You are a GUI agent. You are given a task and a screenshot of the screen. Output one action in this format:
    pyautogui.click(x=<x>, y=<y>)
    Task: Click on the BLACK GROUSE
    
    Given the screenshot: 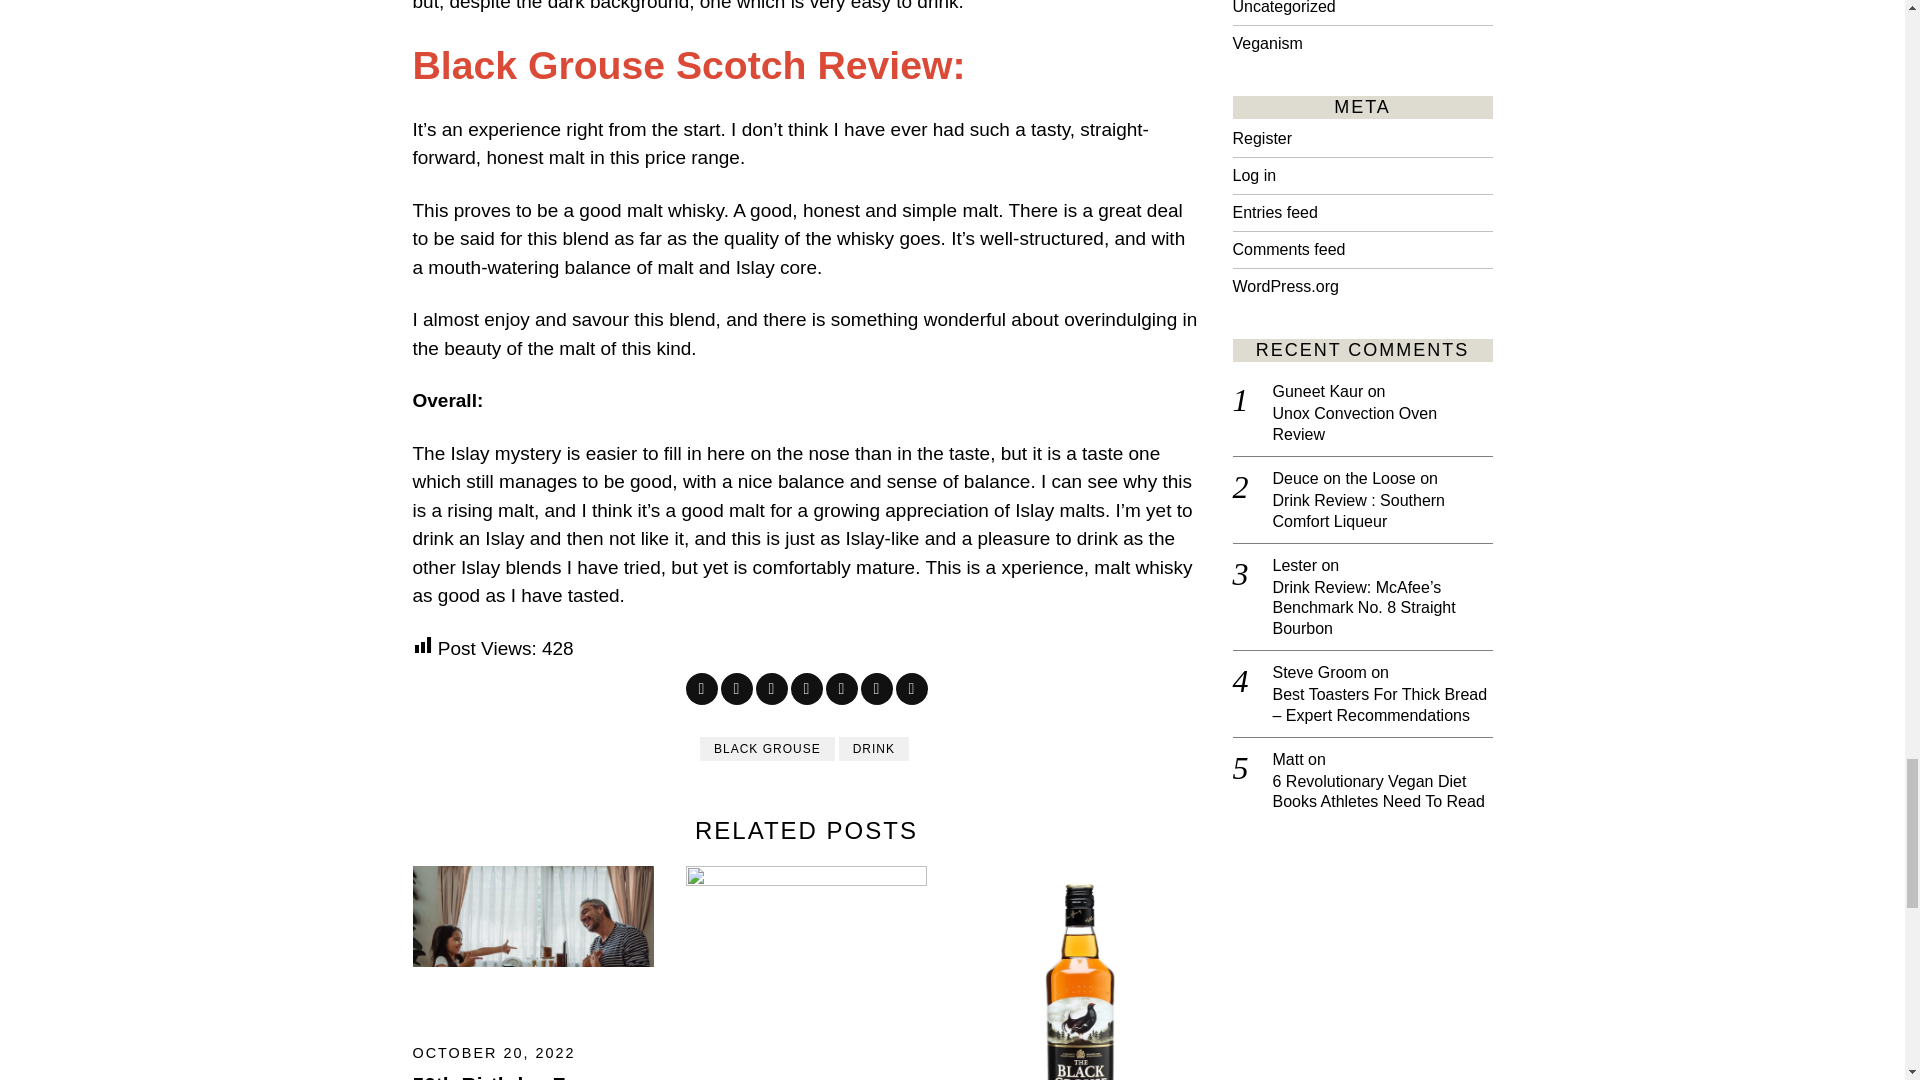 What is the action you would take?
    pyautogui.click(x=768, y=748)
    